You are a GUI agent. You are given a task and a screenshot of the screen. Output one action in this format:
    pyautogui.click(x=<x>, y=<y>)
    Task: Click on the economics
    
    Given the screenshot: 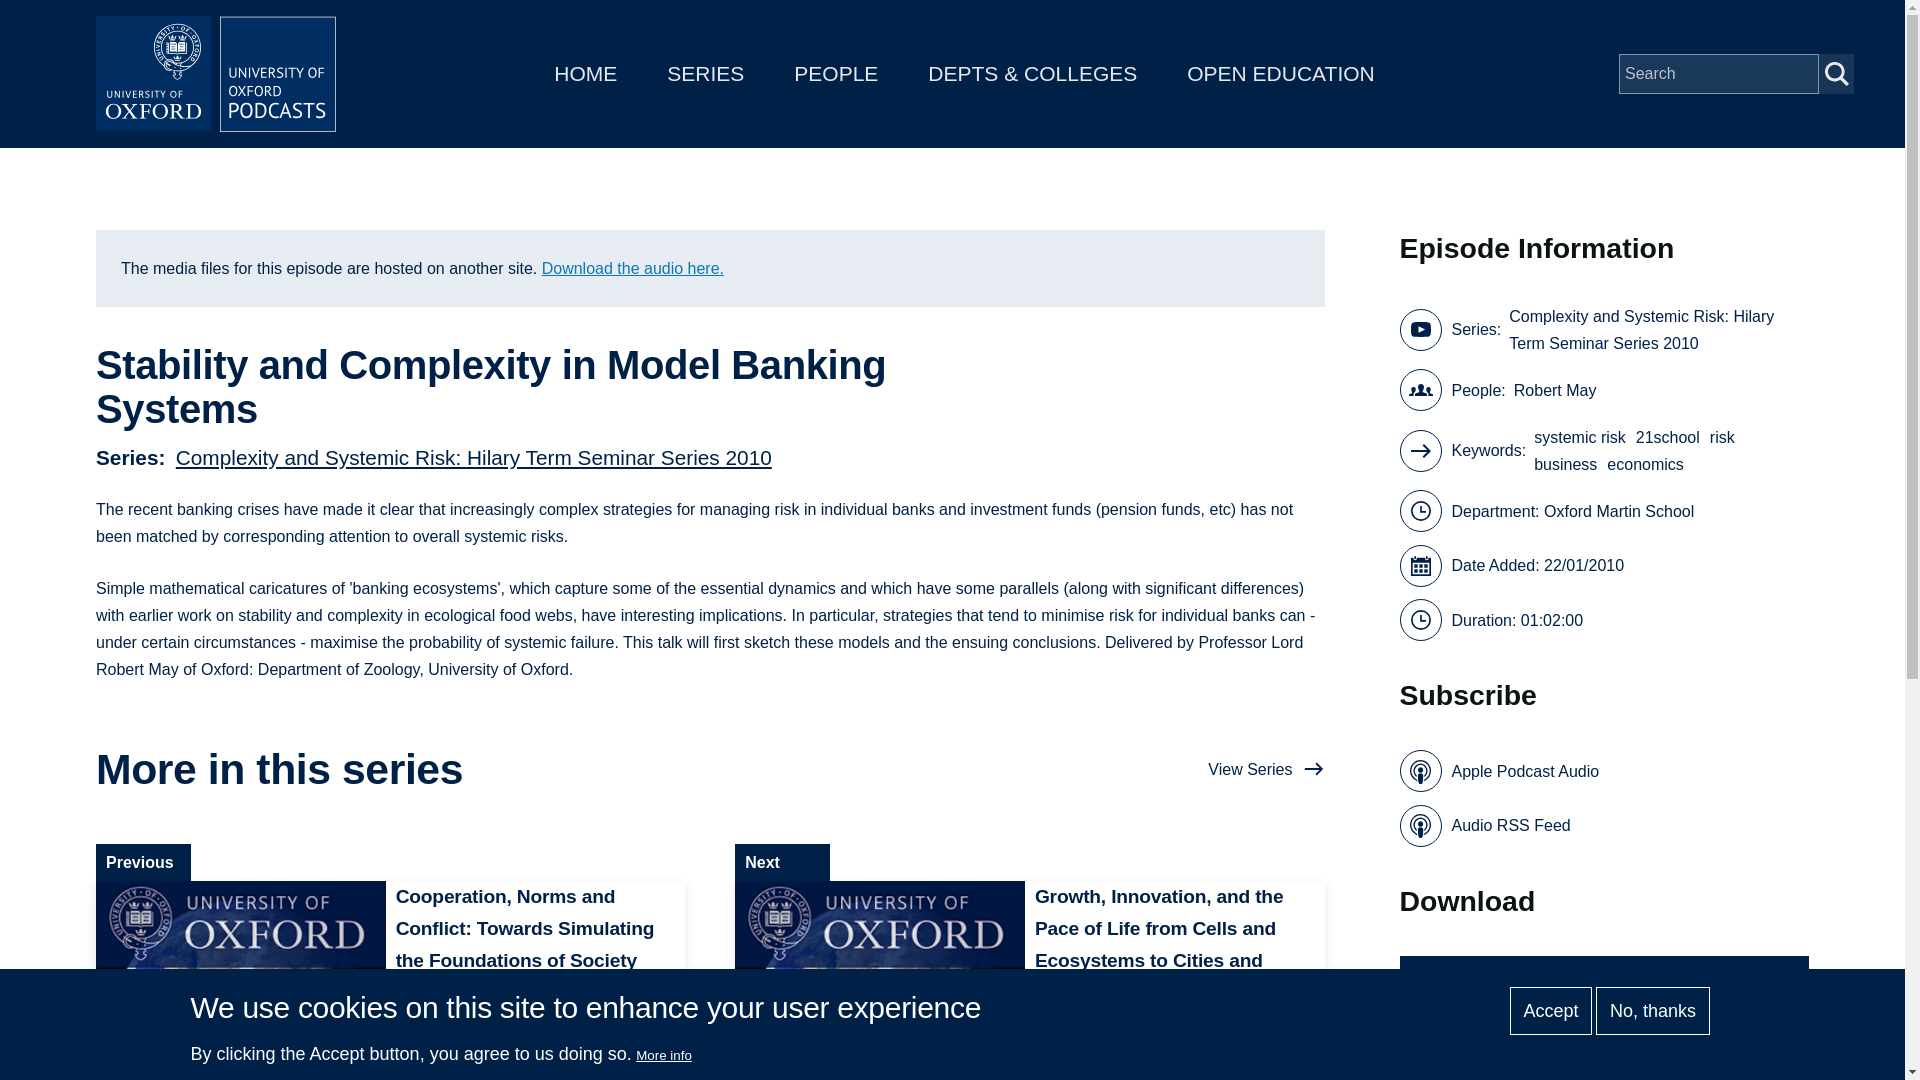 What is the action you would take?
    pyautogui.click(x=1645, y=464)
    